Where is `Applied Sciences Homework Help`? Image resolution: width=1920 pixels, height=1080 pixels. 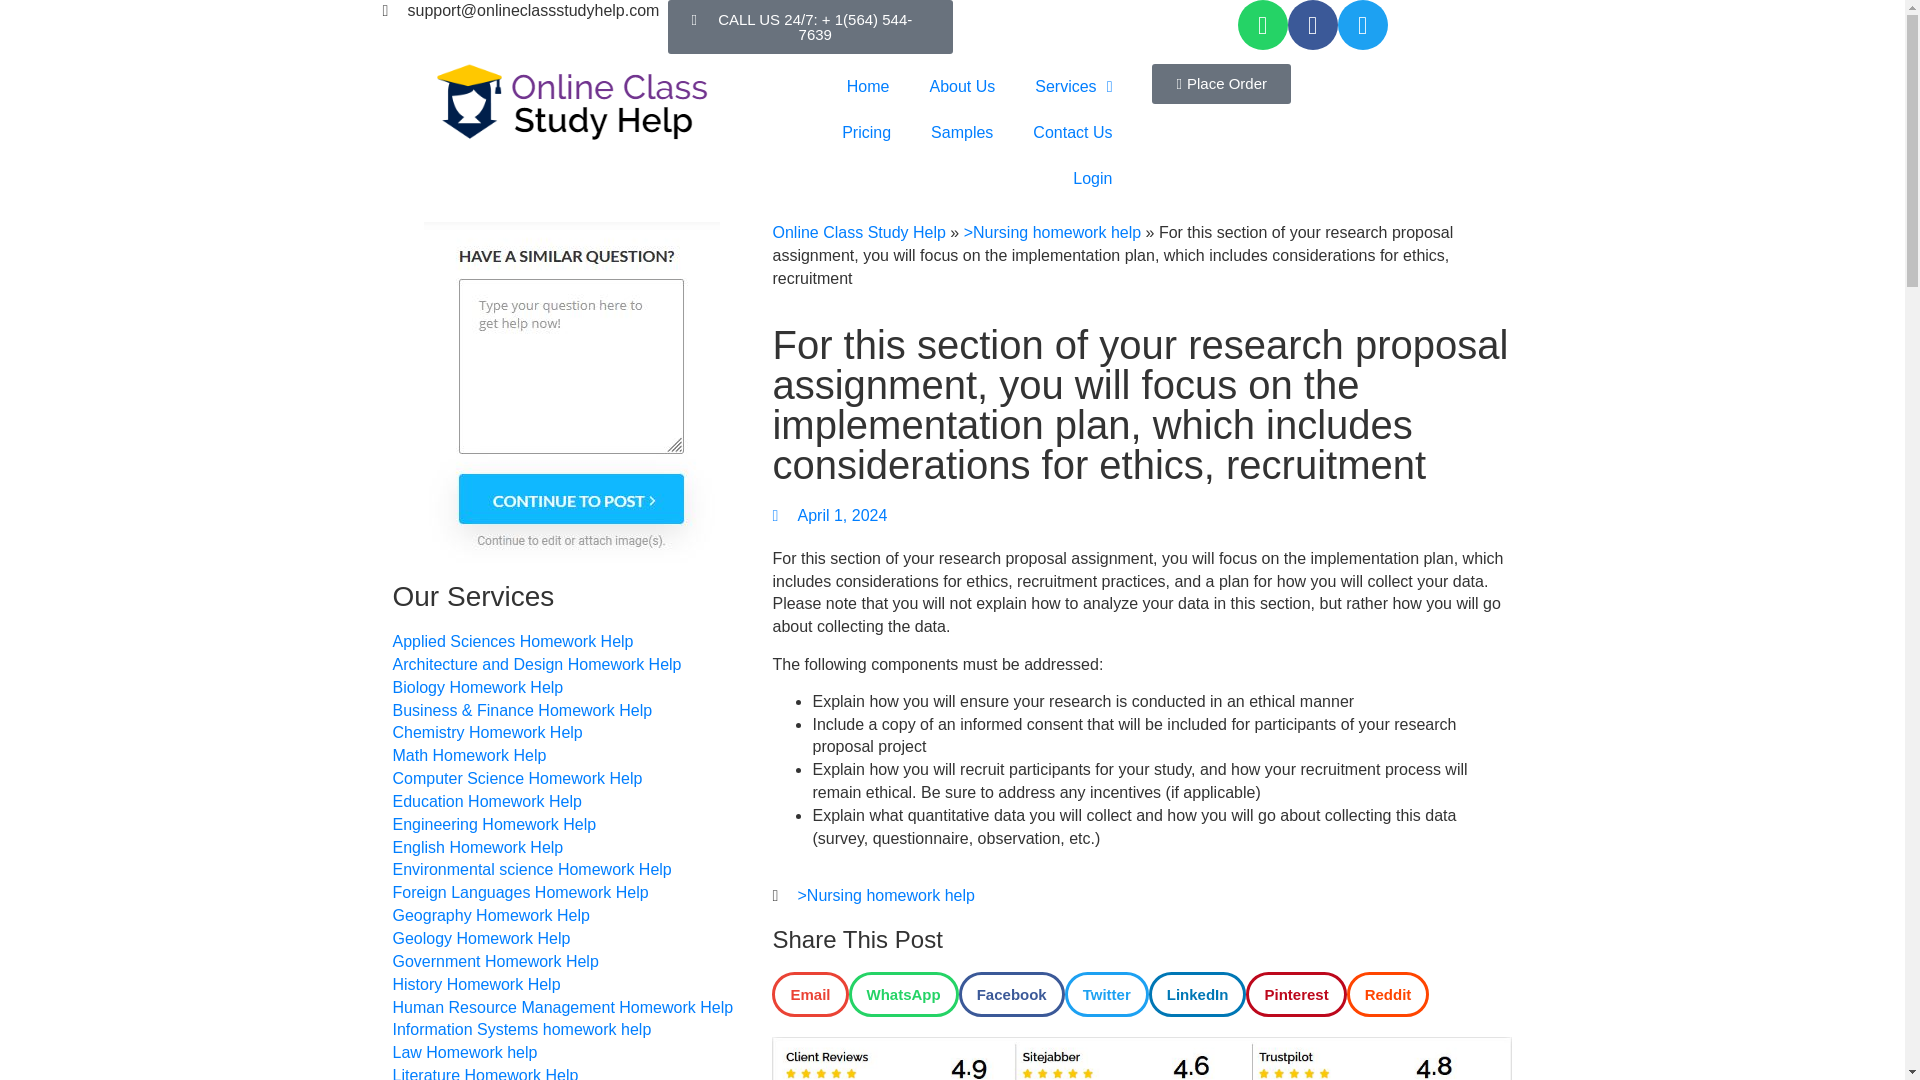
Applied Sciences Homework Help is located at coordinates (512, 642).